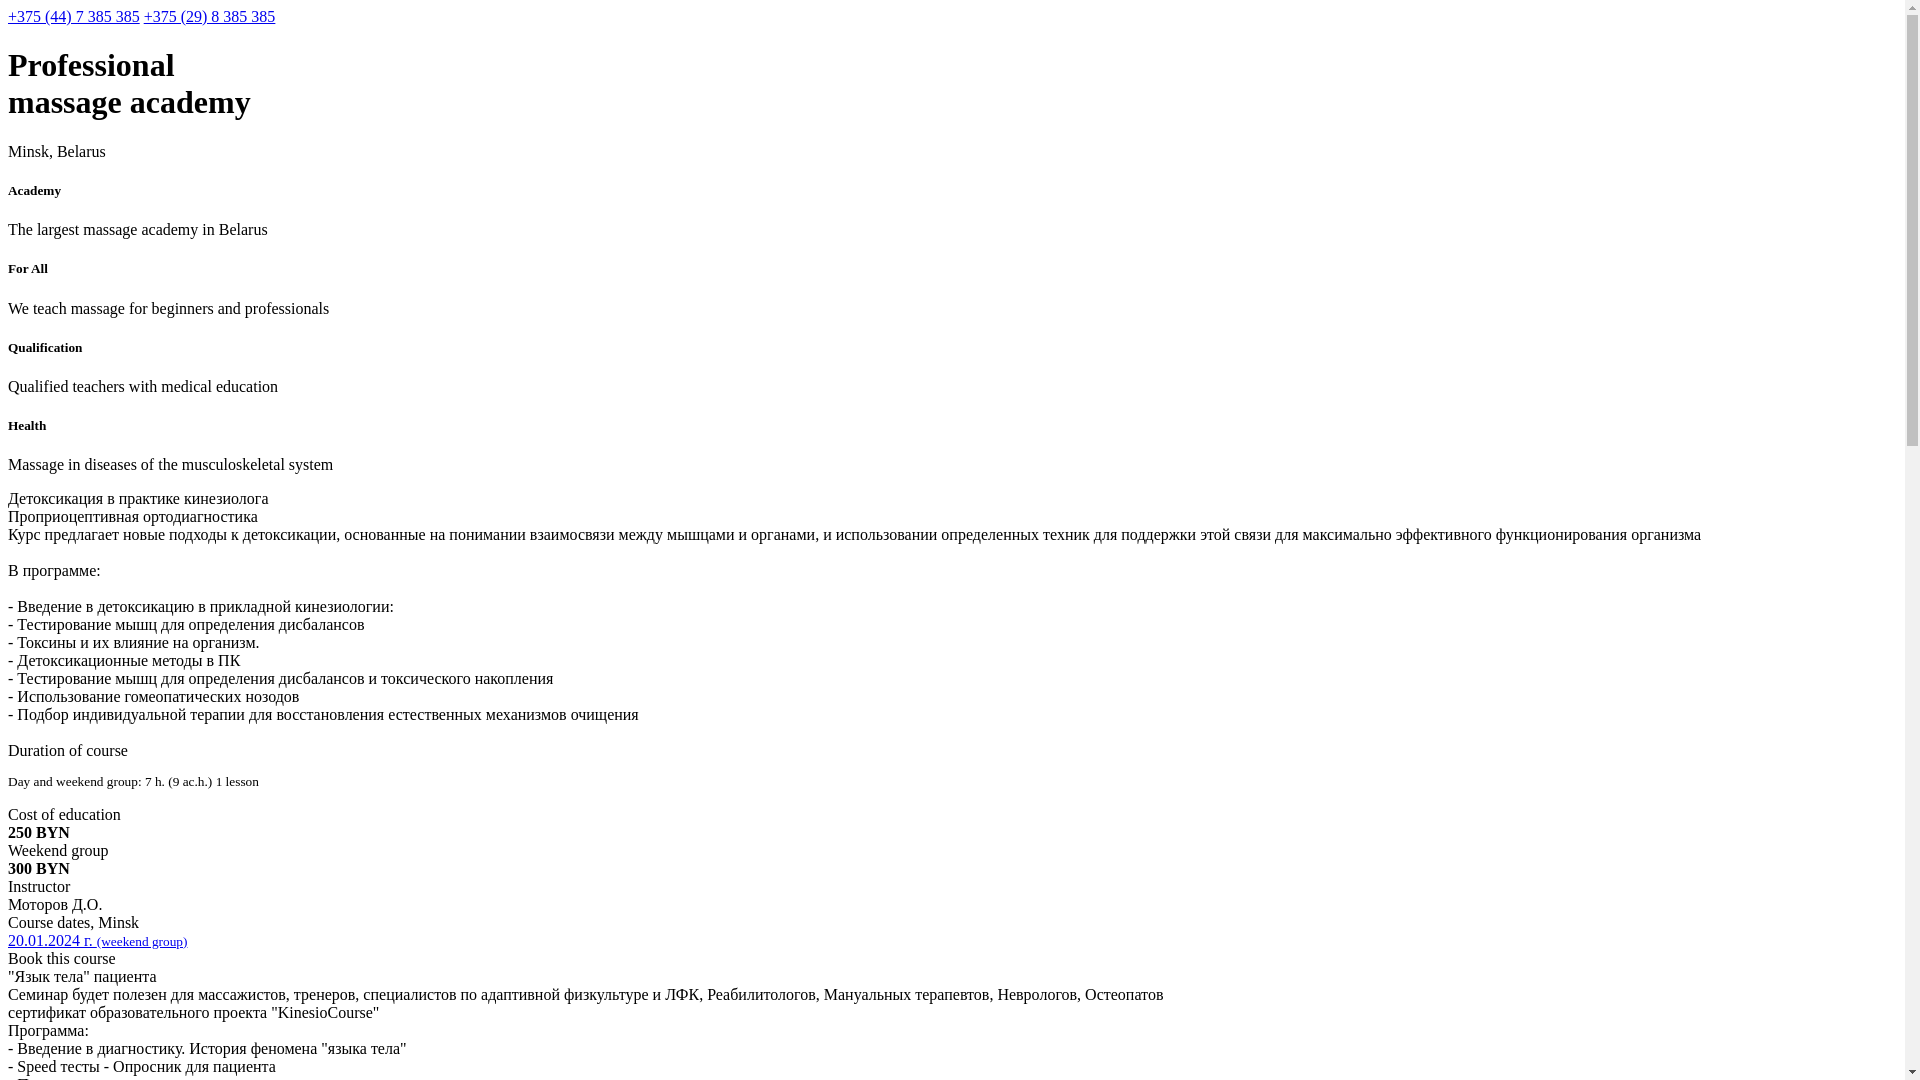 The width and height of the screenshot is (1920, 1080). I want to click on +375 (29) 8 385 385, so click(210, 16).